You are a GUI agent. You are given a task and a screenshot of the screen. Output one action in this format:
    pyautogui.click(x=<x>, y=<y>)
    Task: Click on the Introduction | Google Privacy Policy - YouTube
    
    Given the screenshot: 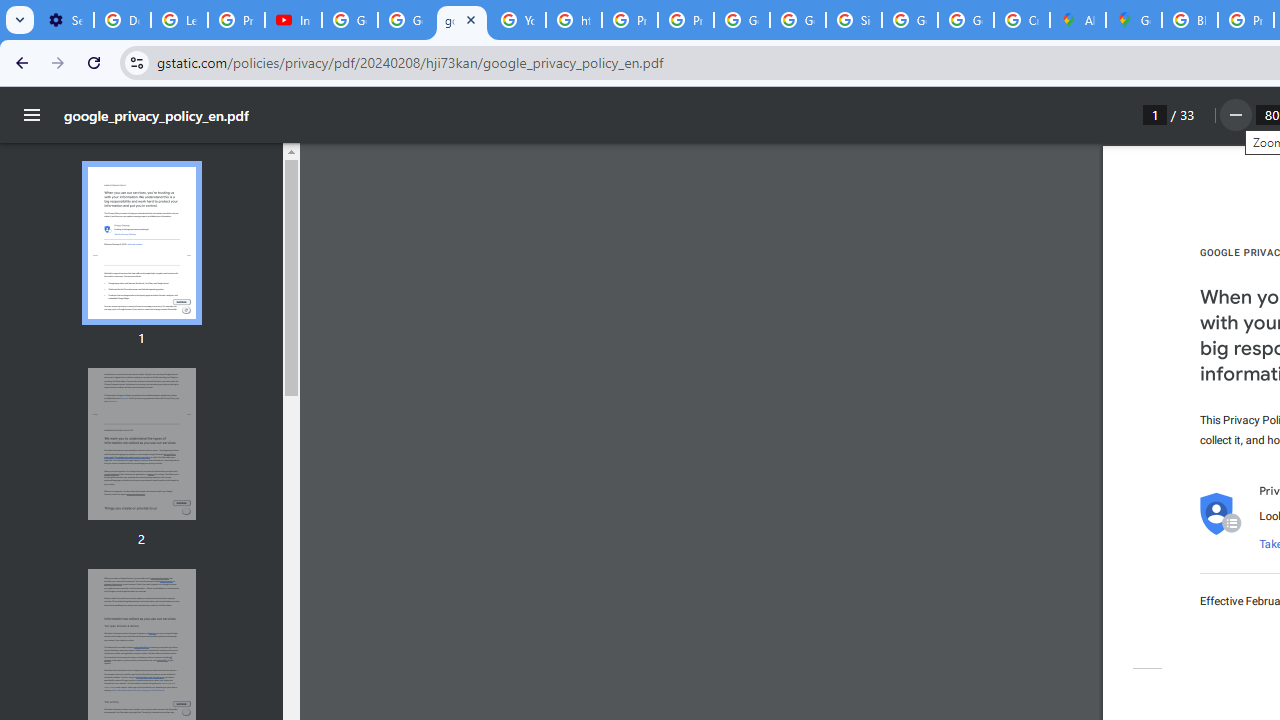 What is the action you would take?
    pyautogui.click(x=294, y=20)
    